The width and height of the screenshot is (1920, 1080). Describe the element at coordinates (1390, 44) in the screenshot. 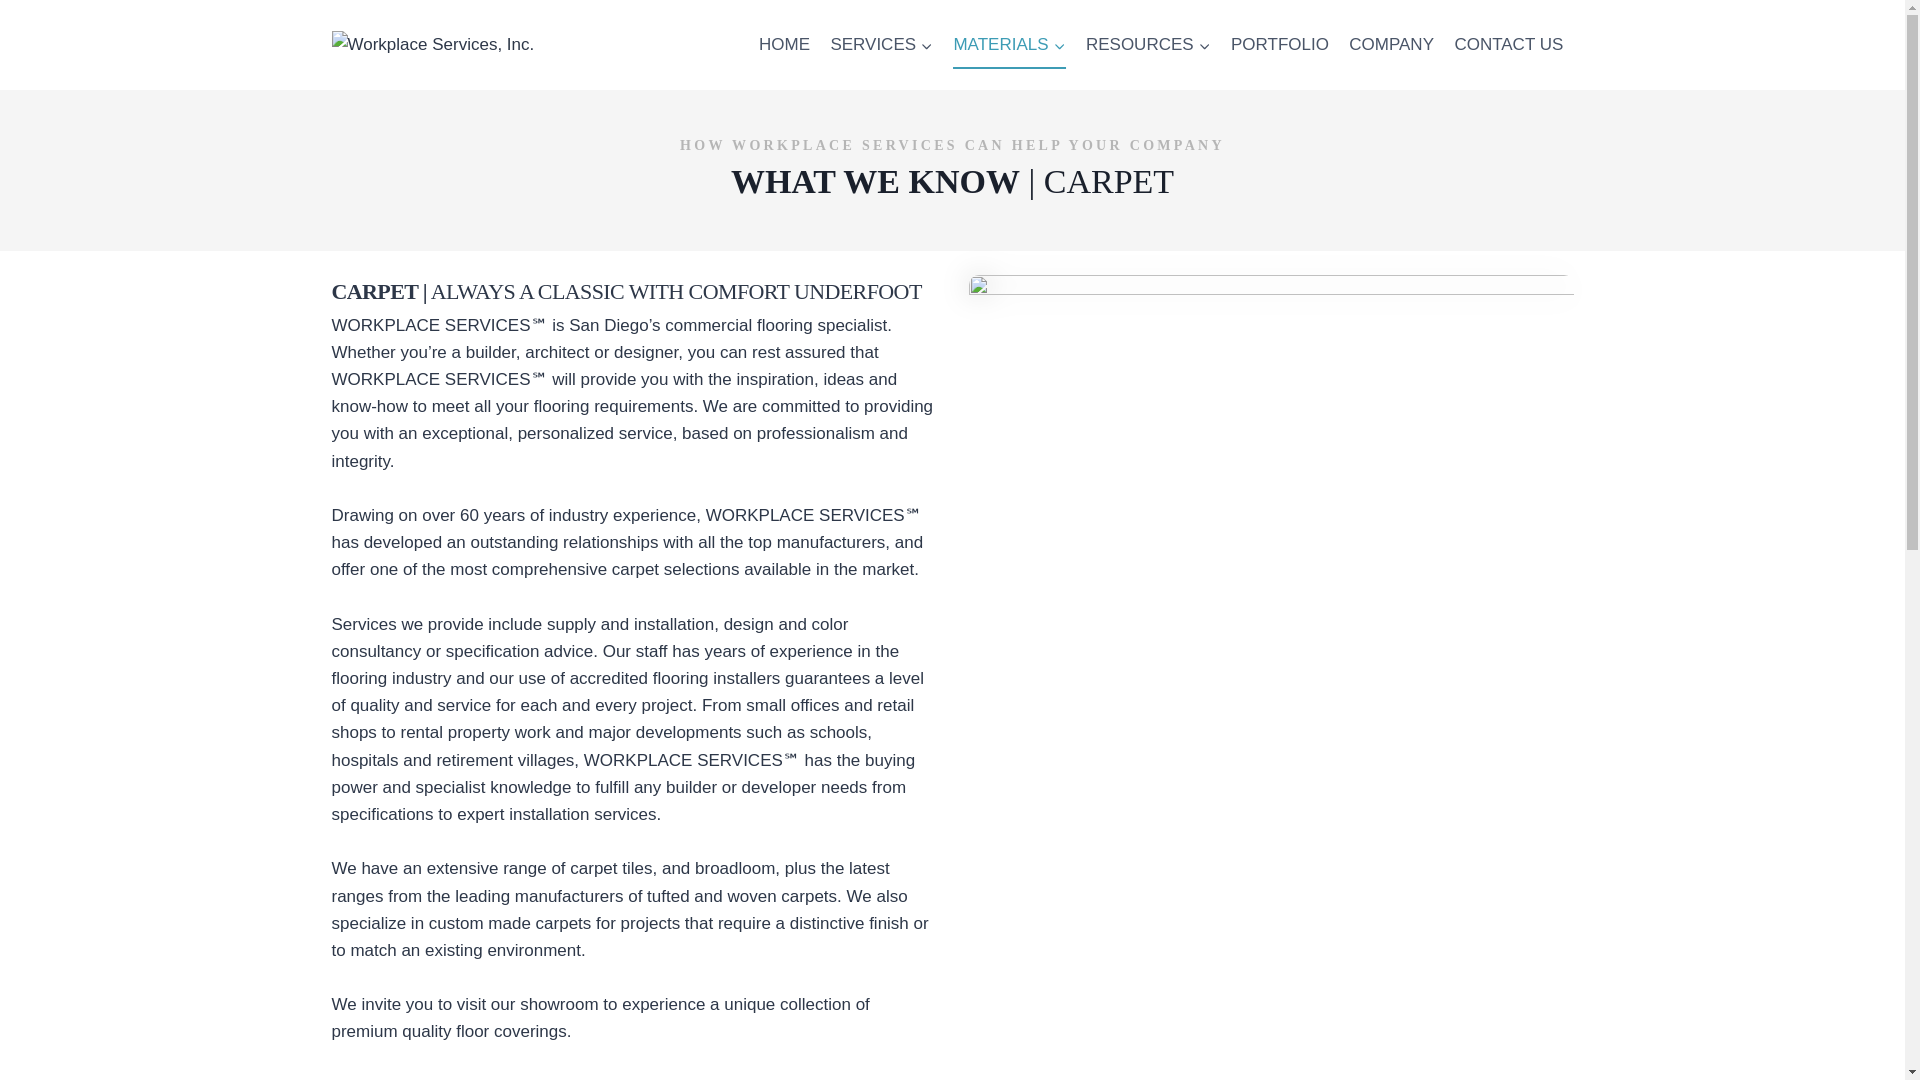

I see `COMPANY` at that location.